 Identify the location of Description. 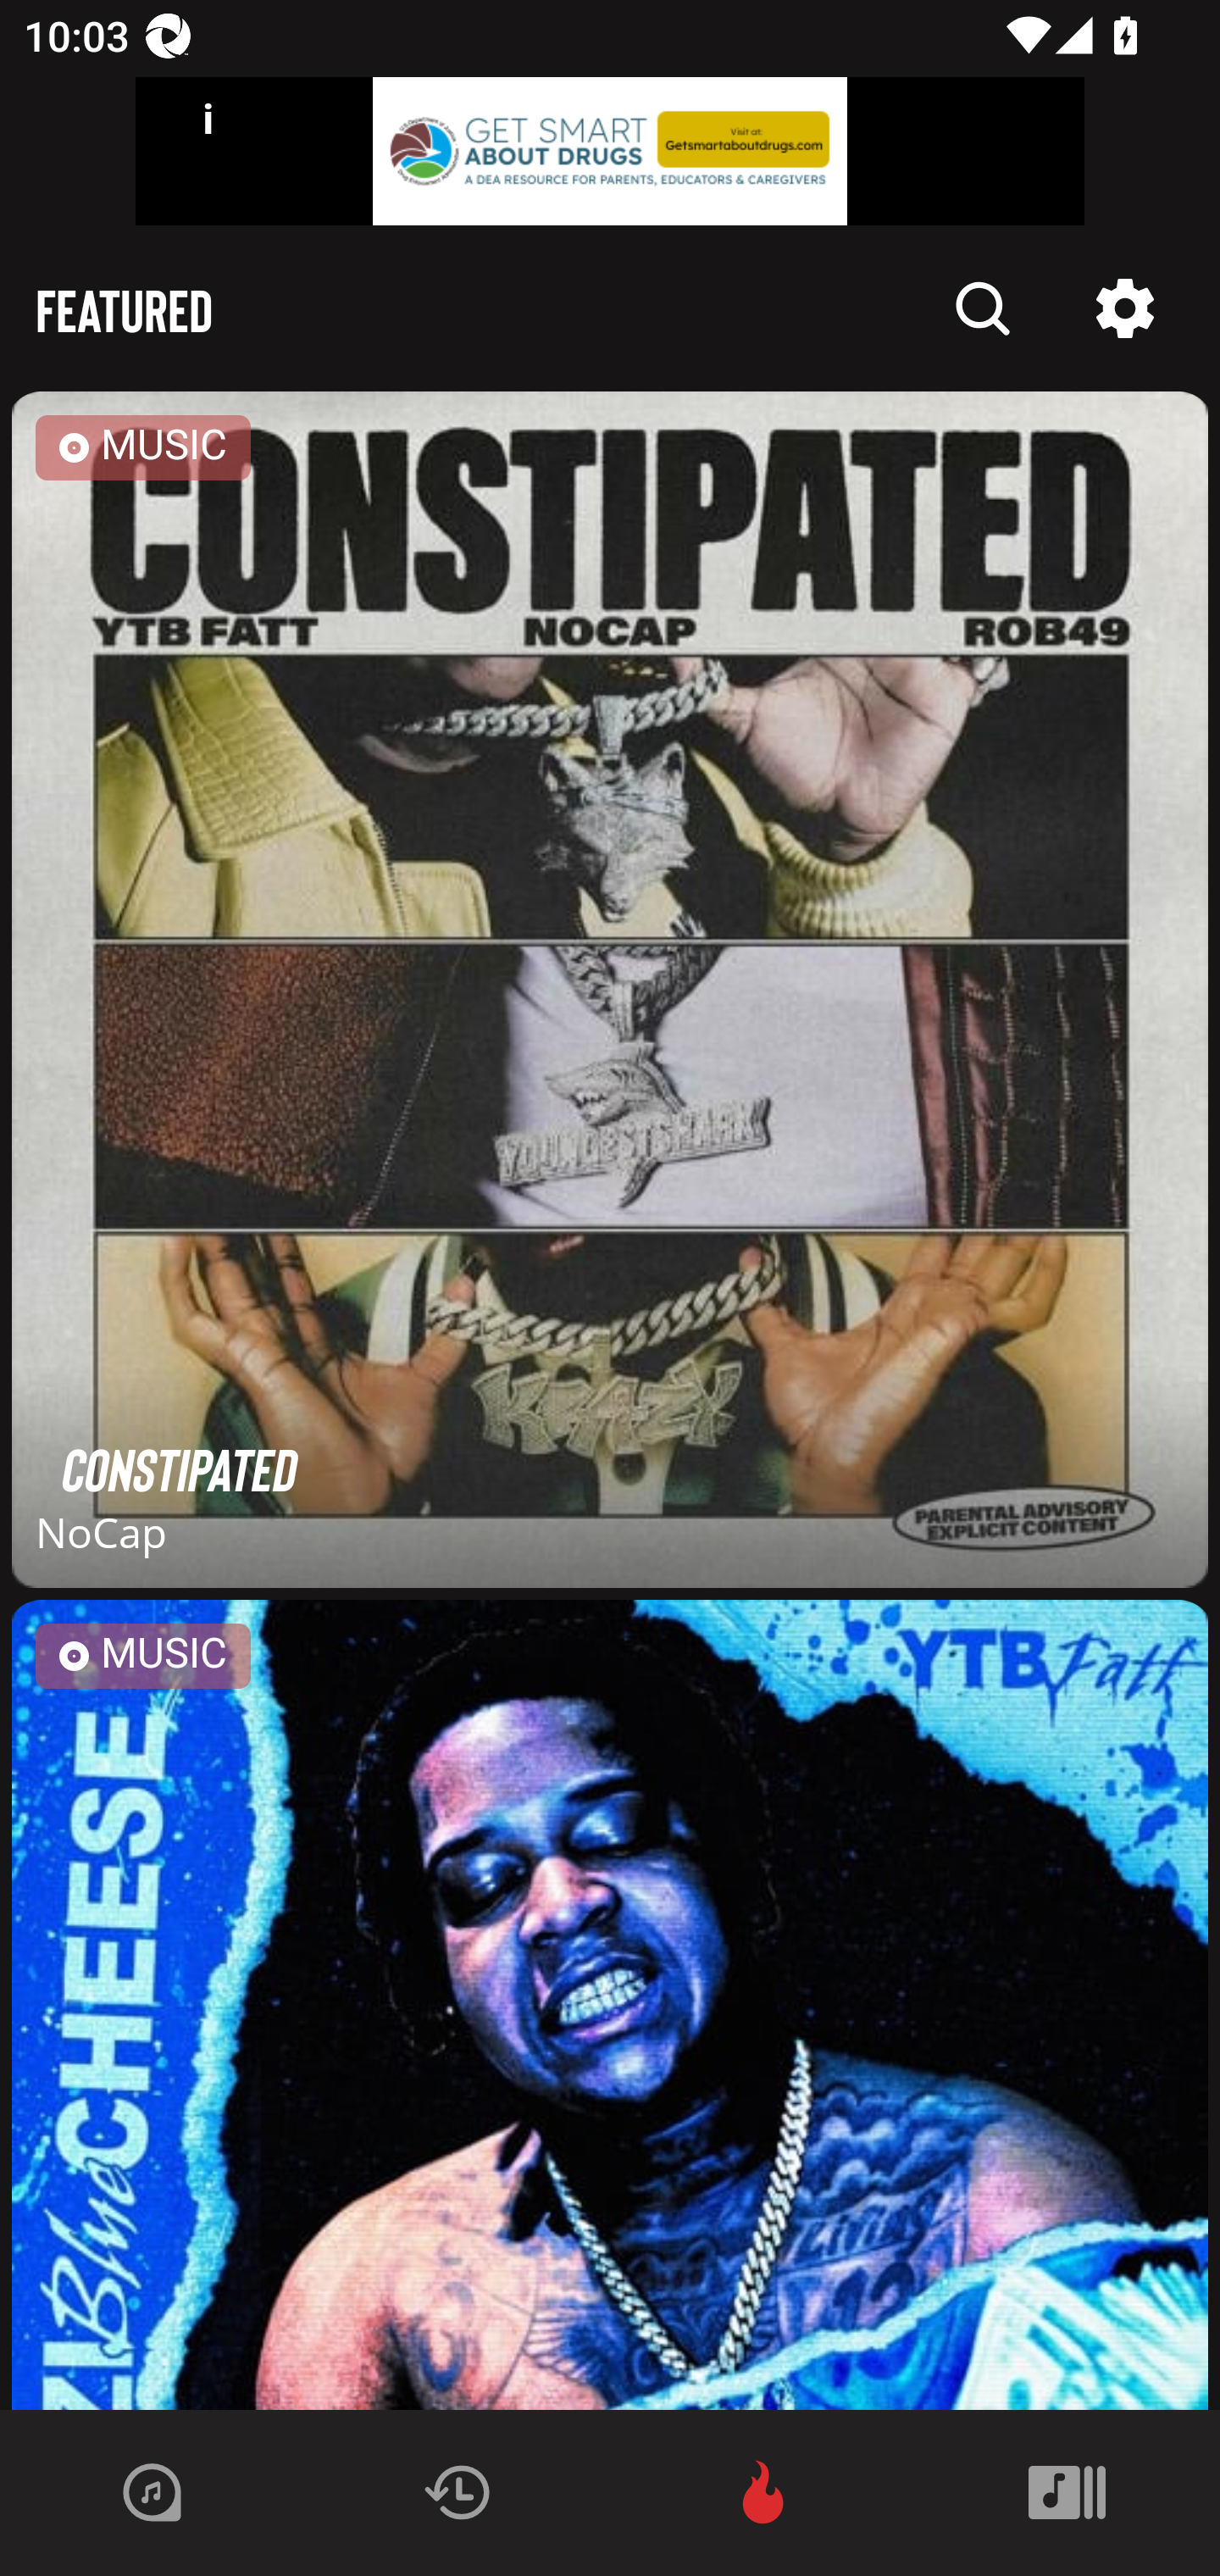
(983, 308).